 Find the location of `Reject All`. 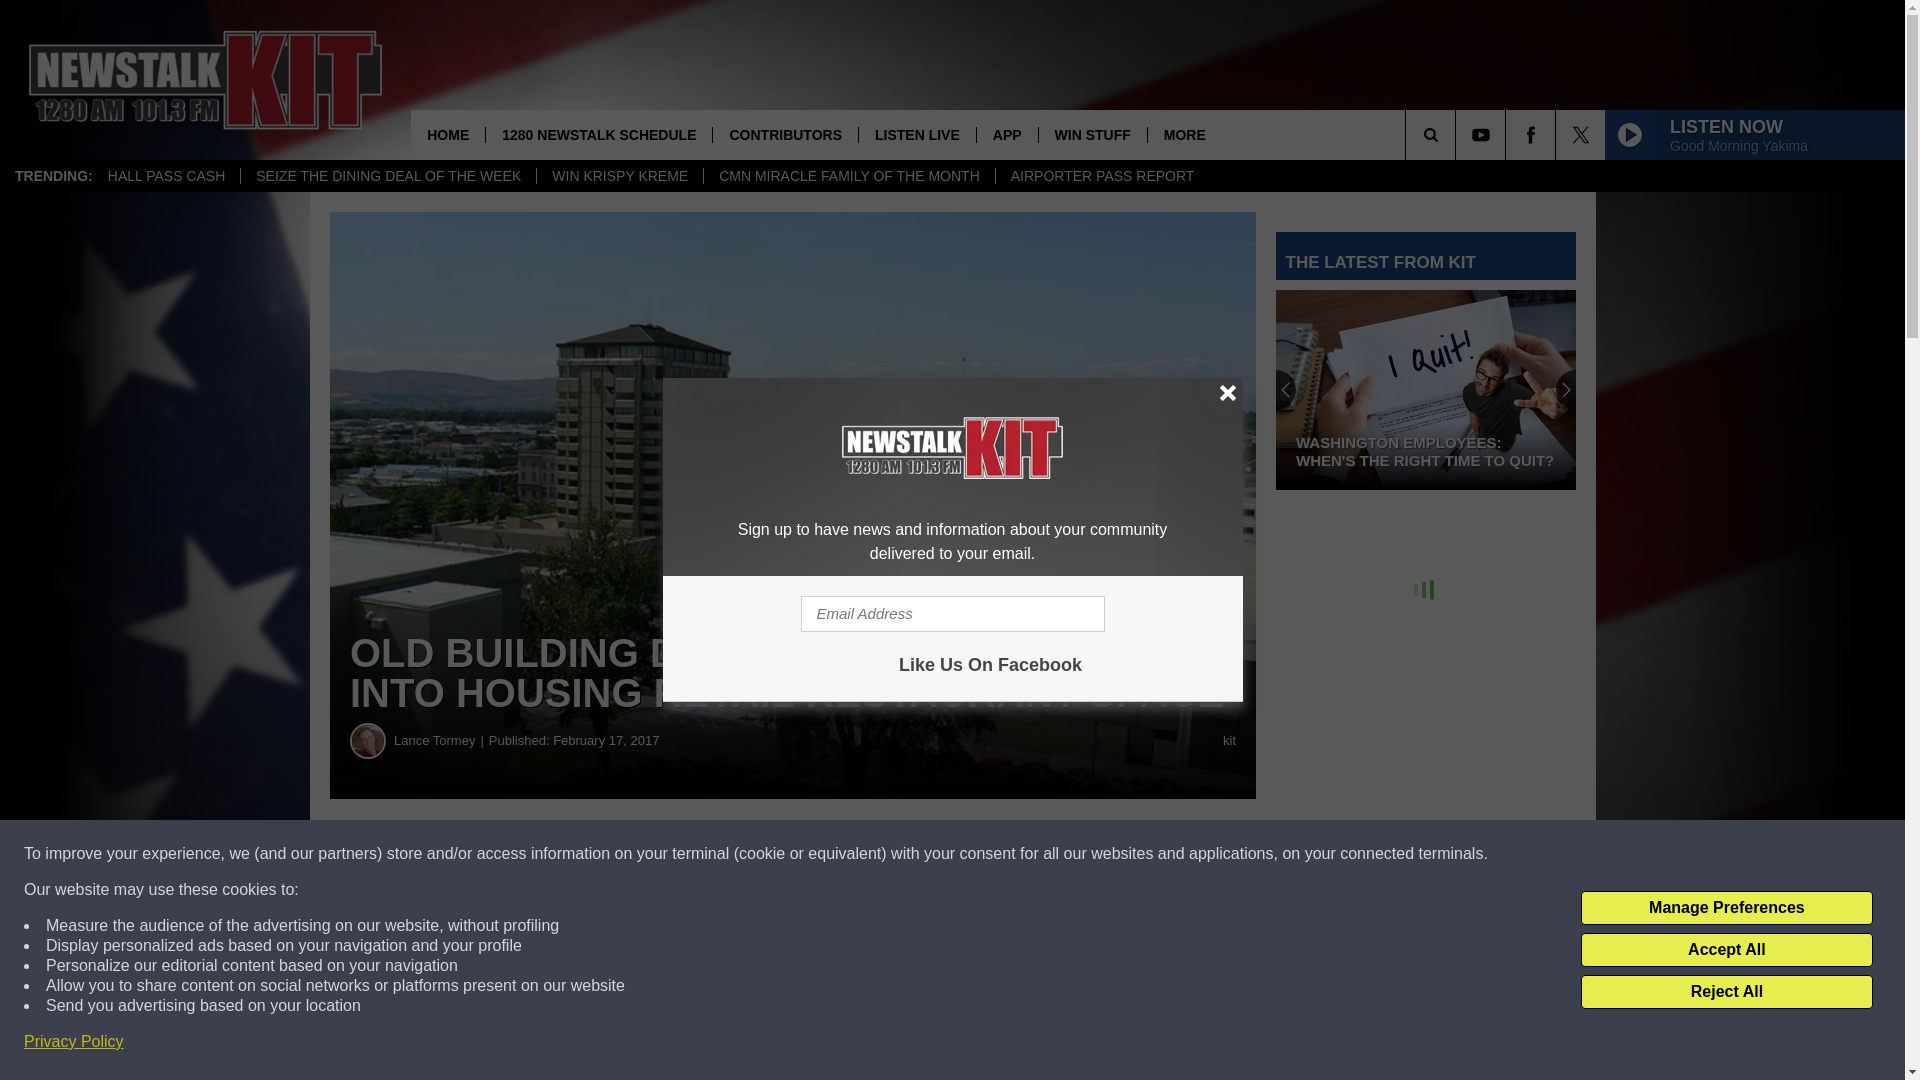

Reject All is located at coordinates (1726, 992).